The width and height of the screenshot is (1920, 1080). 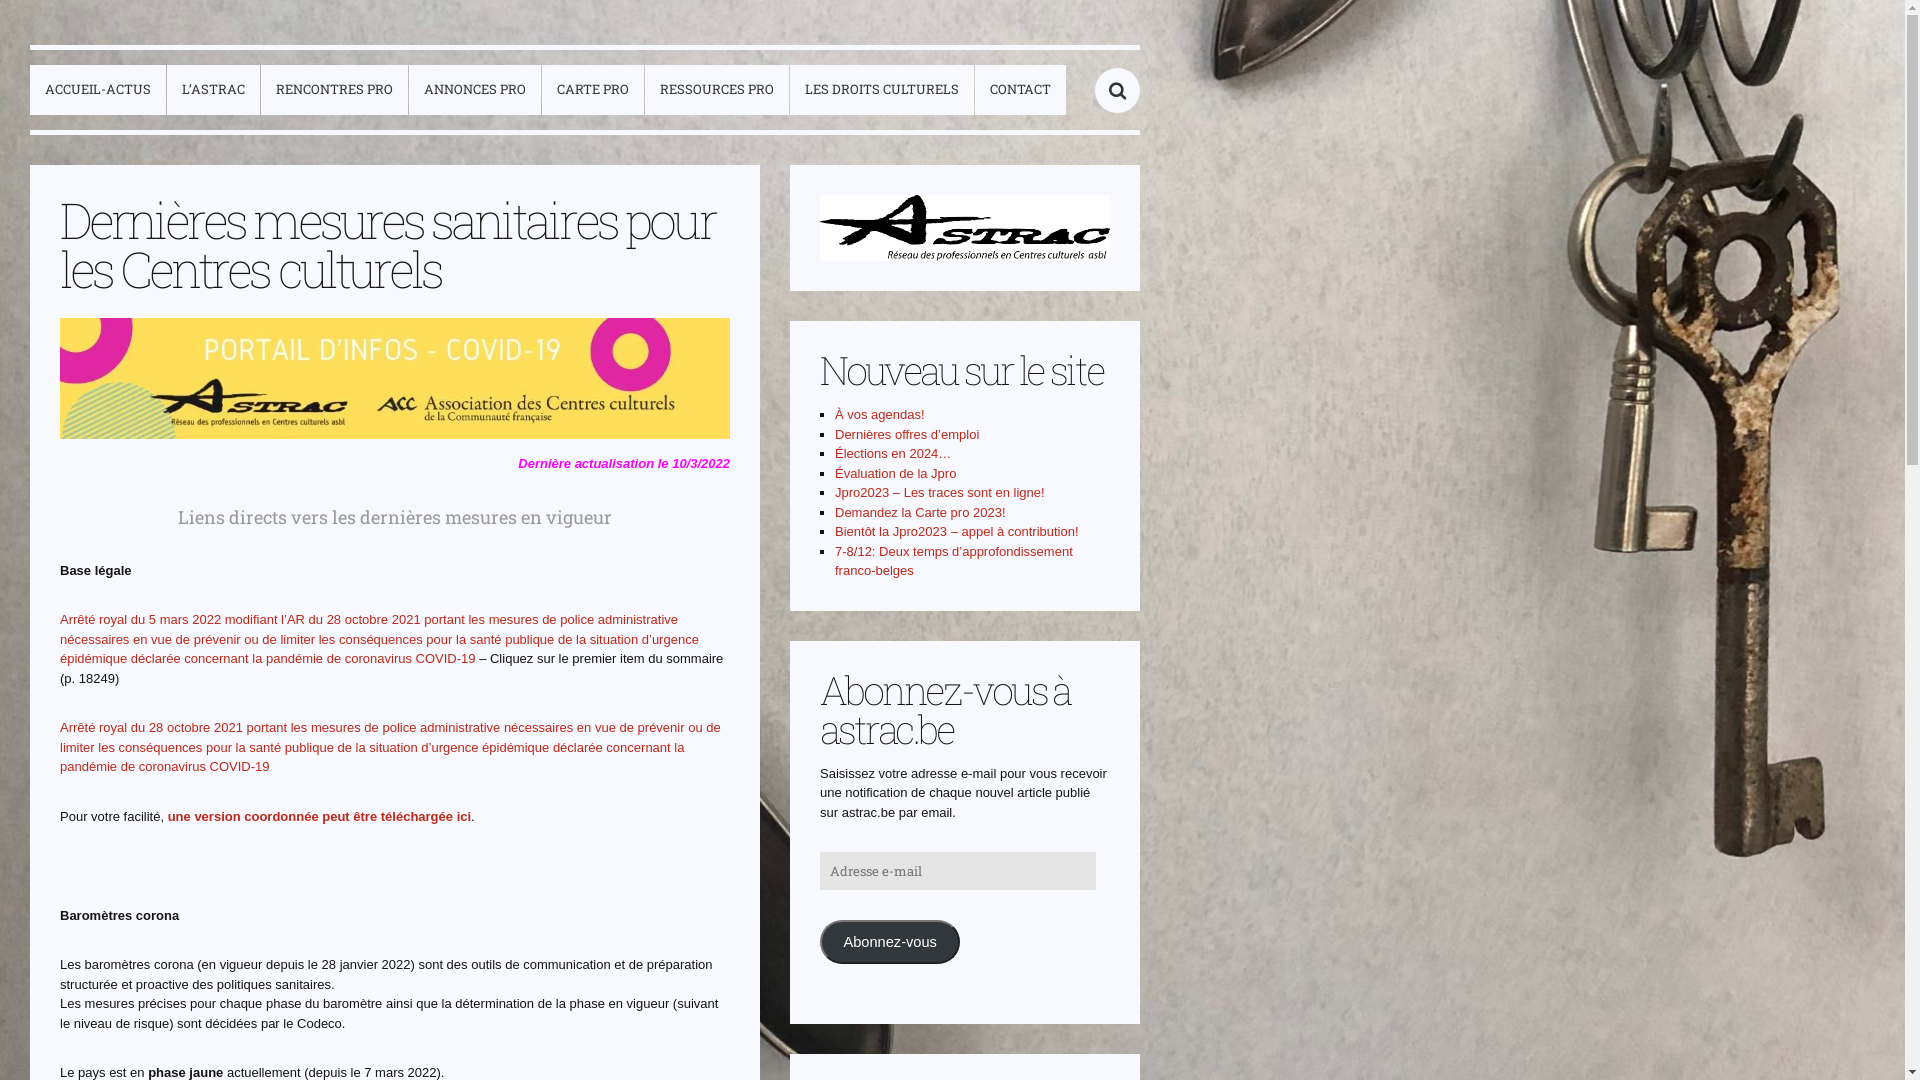 I want to click on Abonnez-vous, so click(x=890, y=942).